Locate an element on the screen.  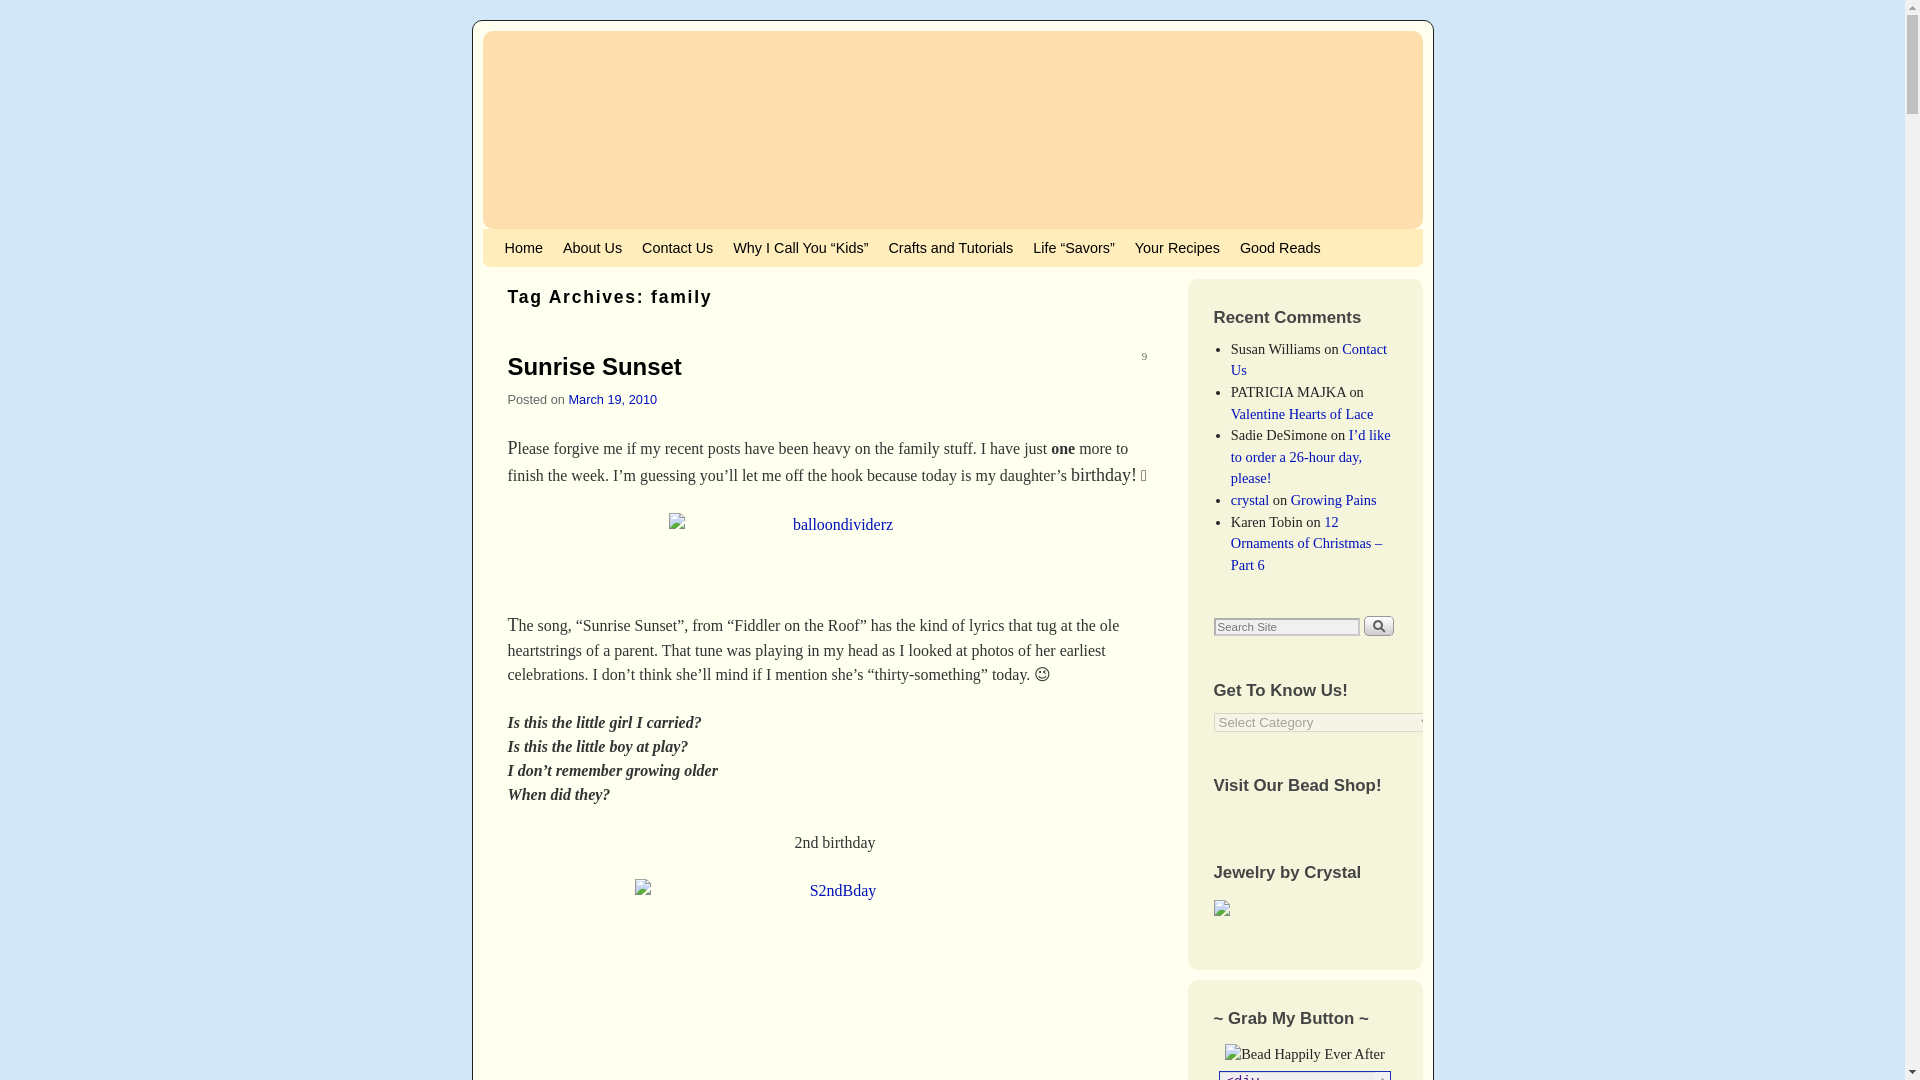
Bead Happily Ever After is located at coordinates (952, 130).